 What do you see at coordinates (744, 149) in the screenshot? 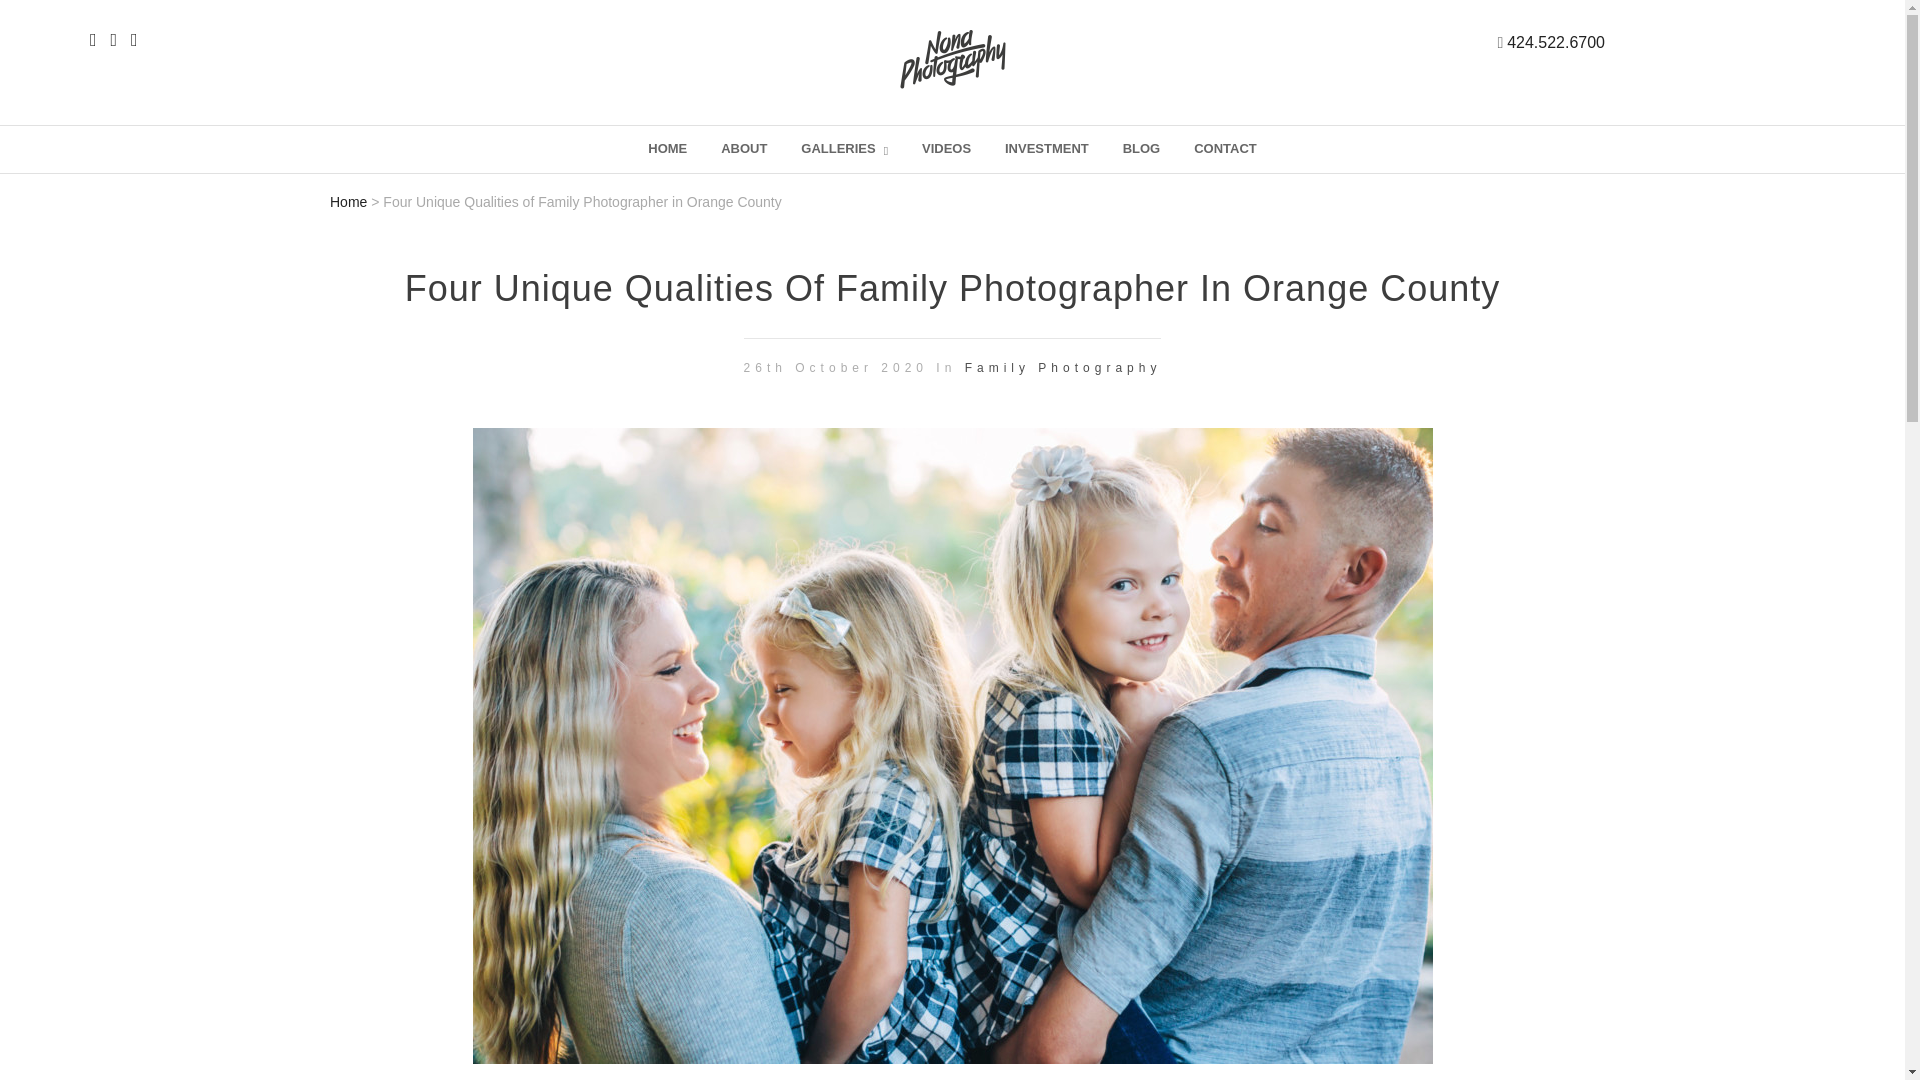
I see `ABOUT` at bounding box center [744, 149].